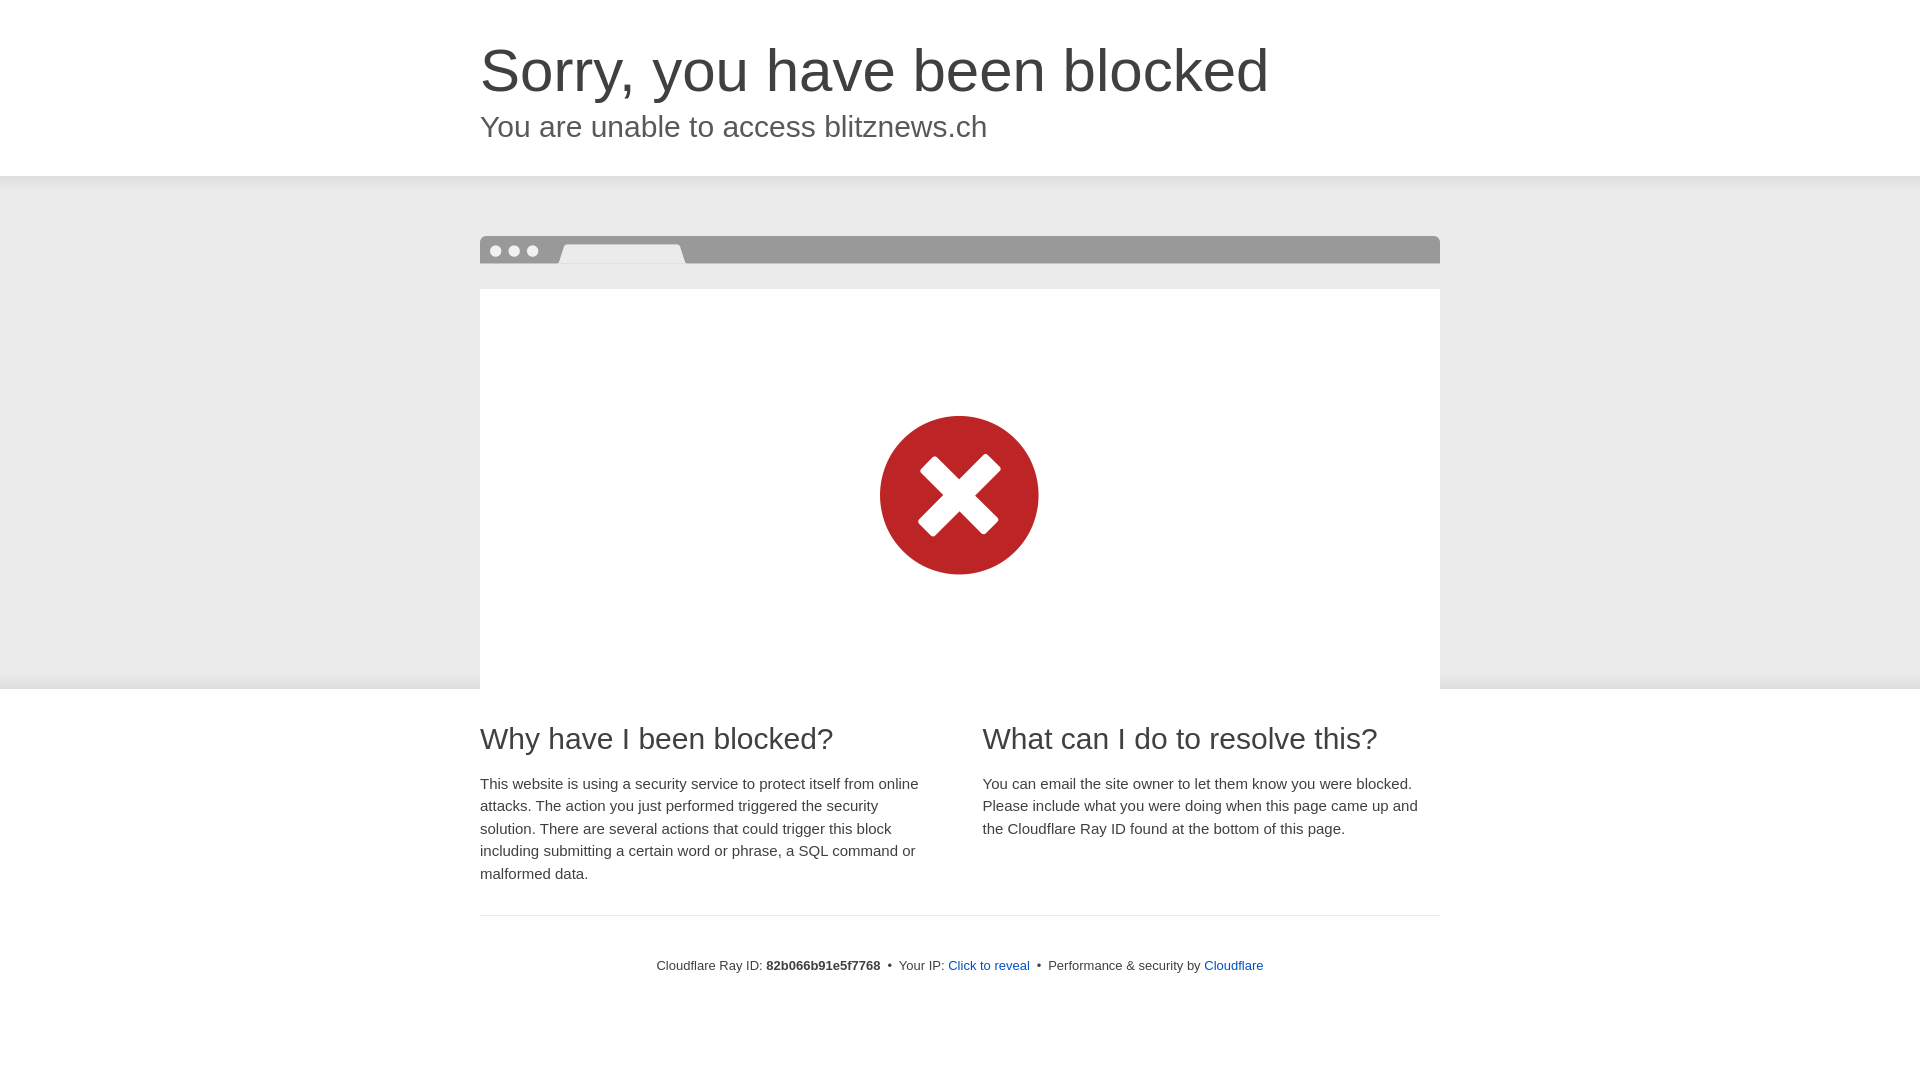  Describe the element at coordinates (1234, 966) in the screenshot. I see `Cloudflare` at that location.